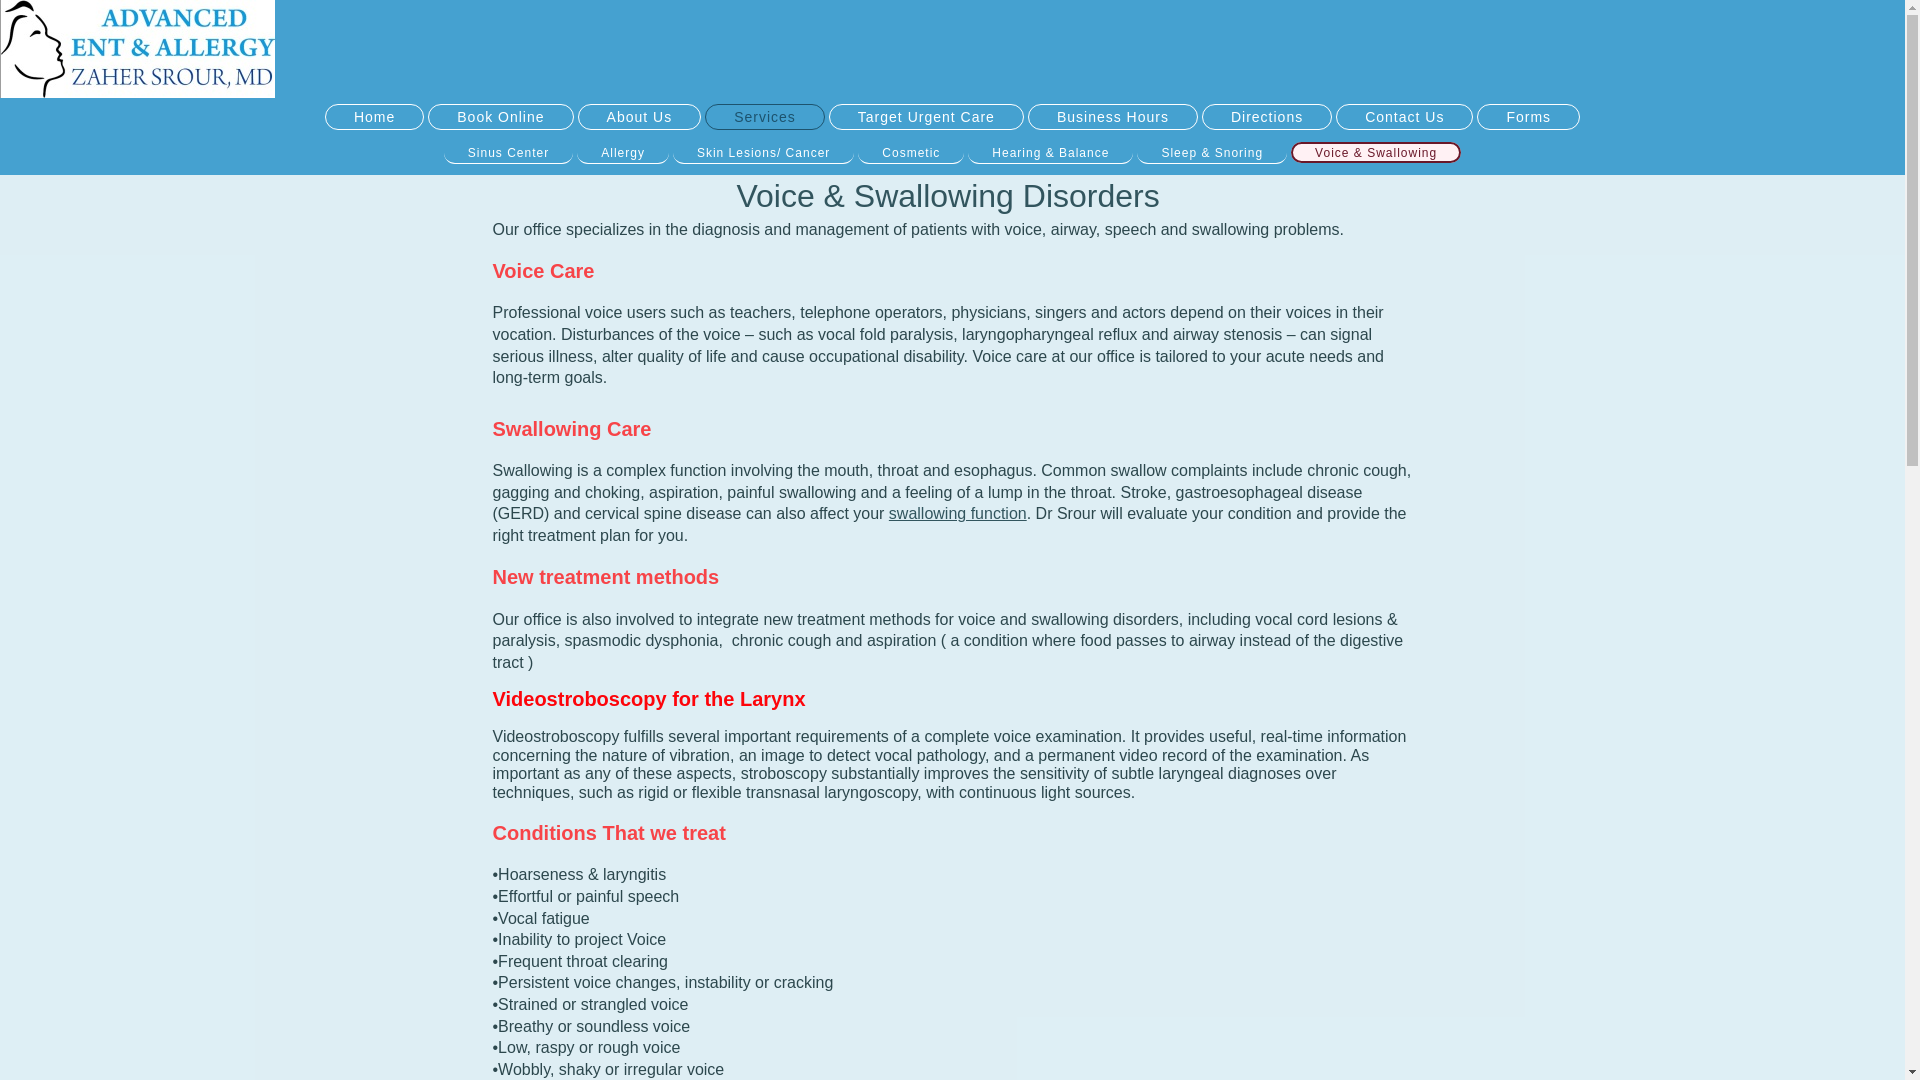 This screenshot has width=1920, height=1080. Describe the element at coordinates (640, 116) in the screenshot. I see `About Us` at that location.